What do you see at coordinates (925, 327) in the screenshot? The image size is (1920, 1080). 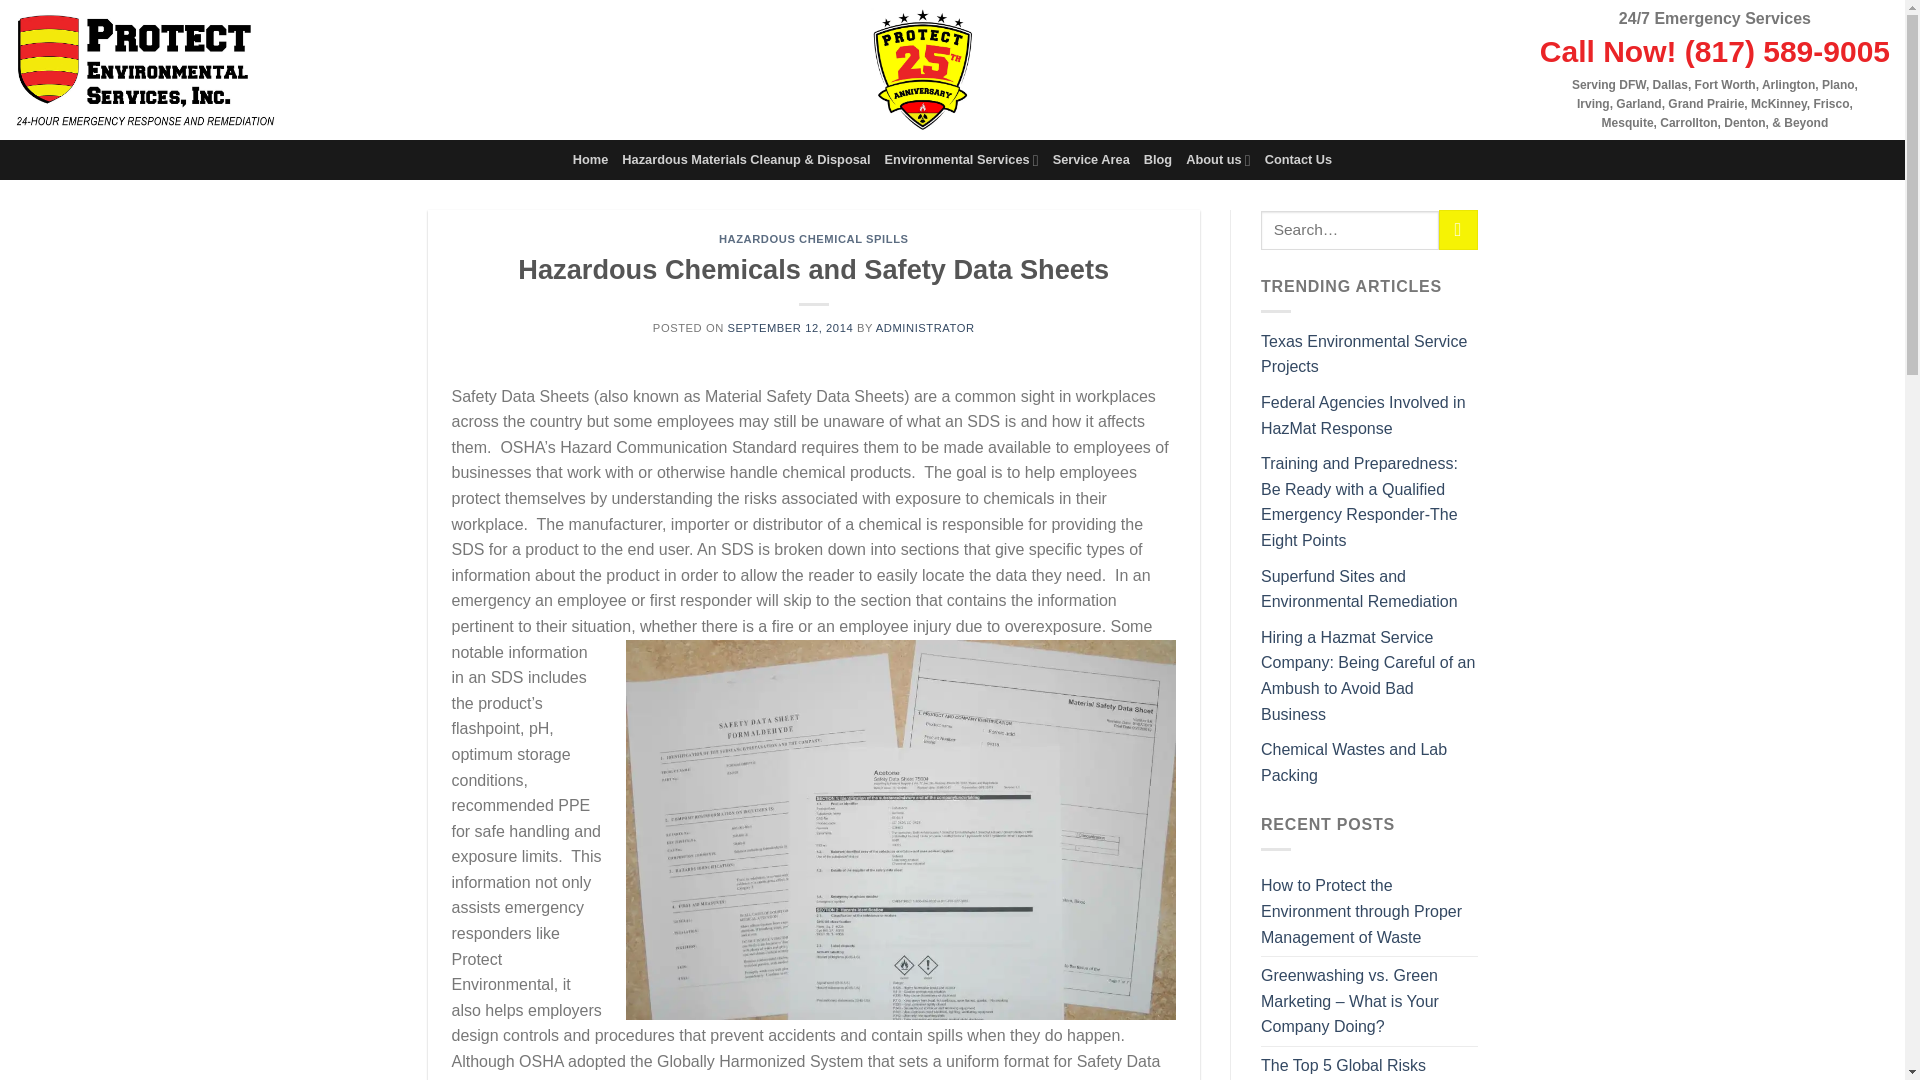 I see `ADMINISTRATOR` at bounding box center [925, 327].